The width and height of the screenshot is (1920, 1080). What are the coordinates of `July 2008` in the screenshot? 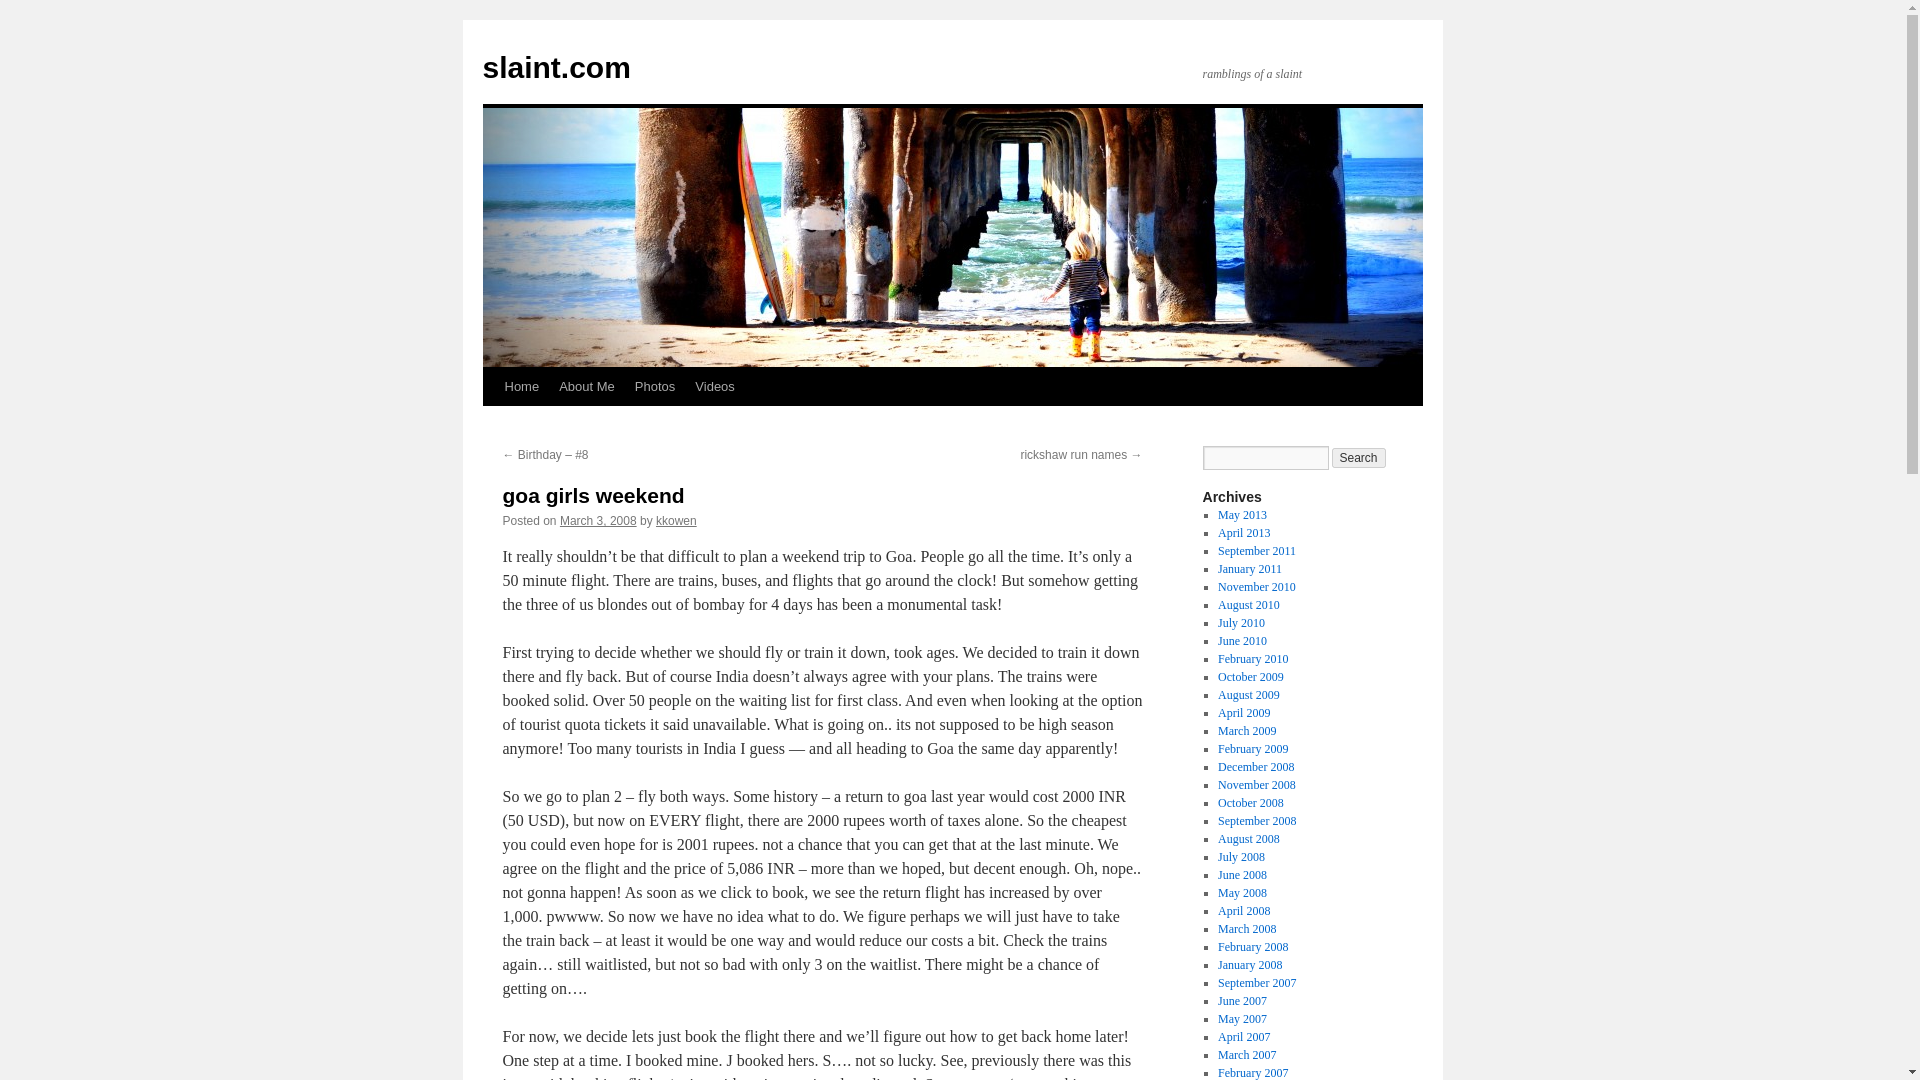 It's located at (1241, 856).